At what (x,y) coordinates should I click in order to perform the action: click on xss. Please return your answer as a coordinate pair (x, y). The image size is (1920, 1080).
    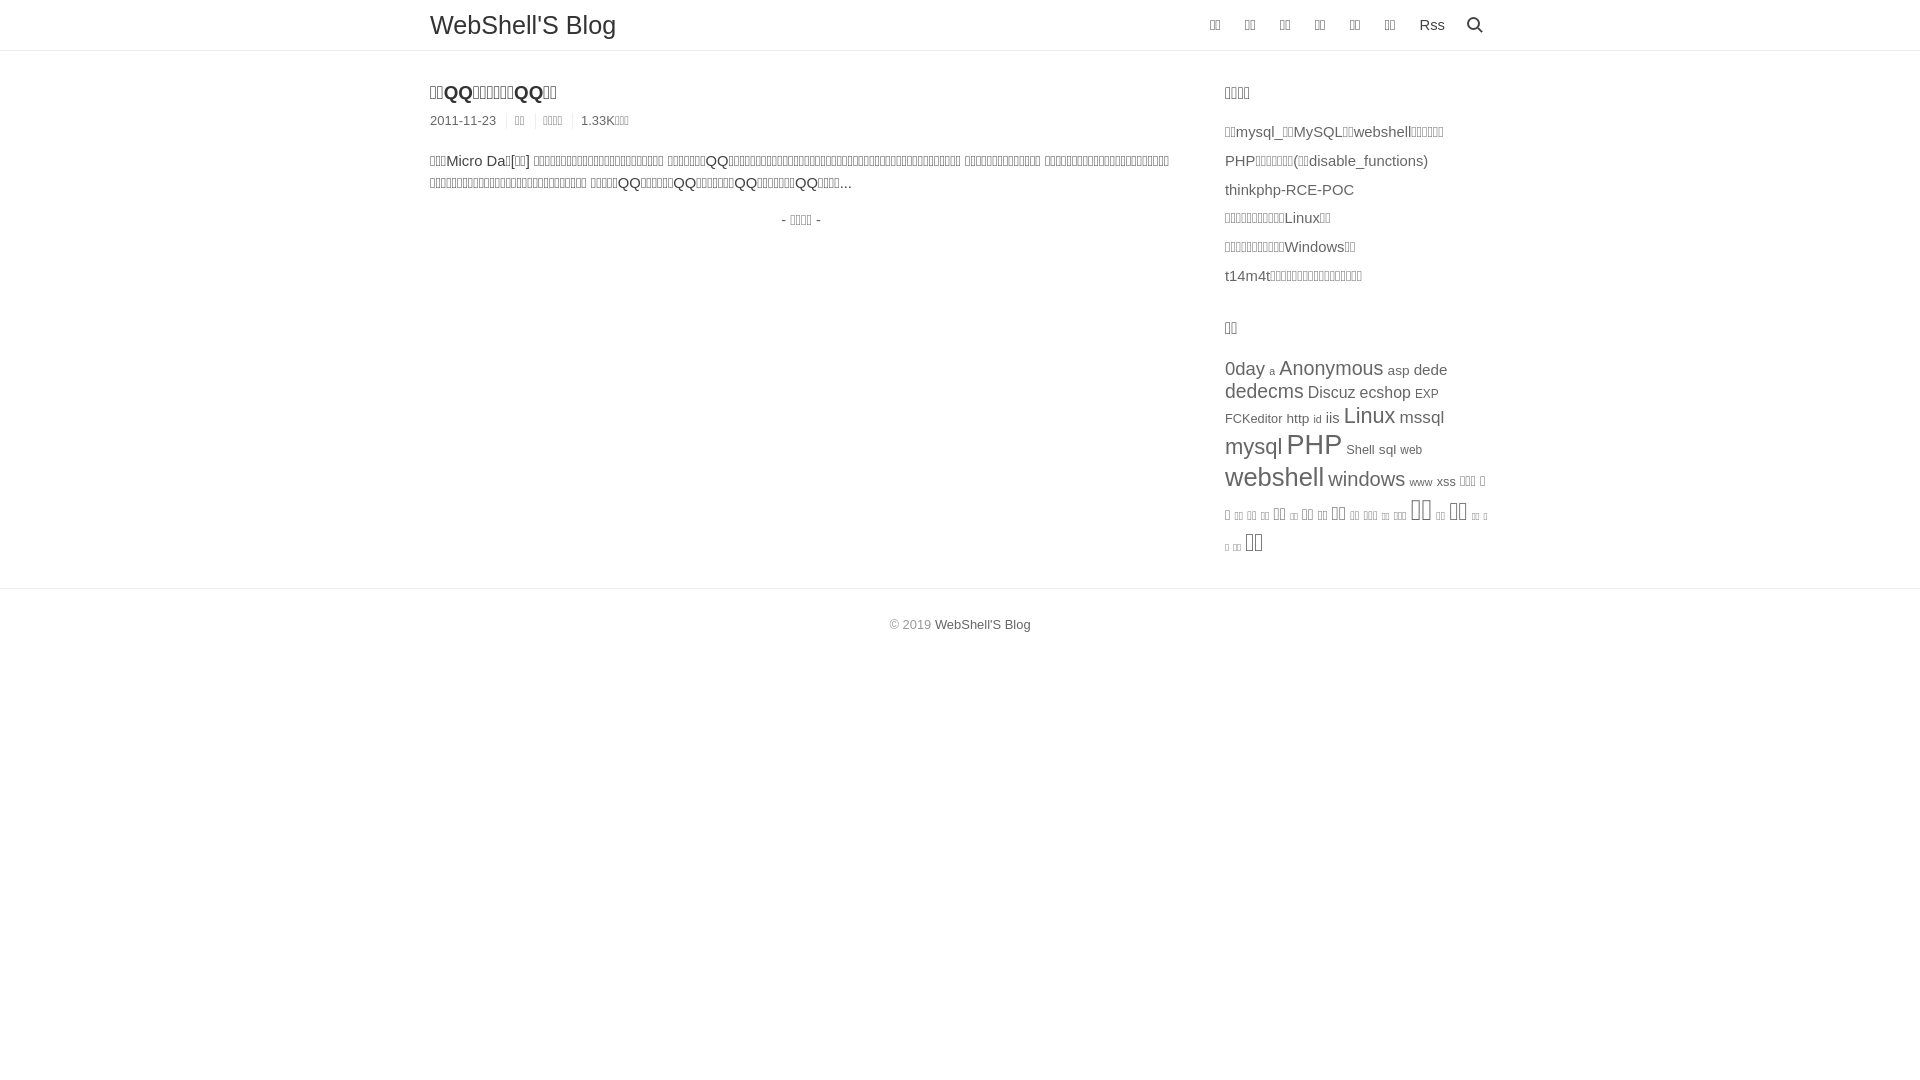
    Looking at the image, I should click on (1446, 482).